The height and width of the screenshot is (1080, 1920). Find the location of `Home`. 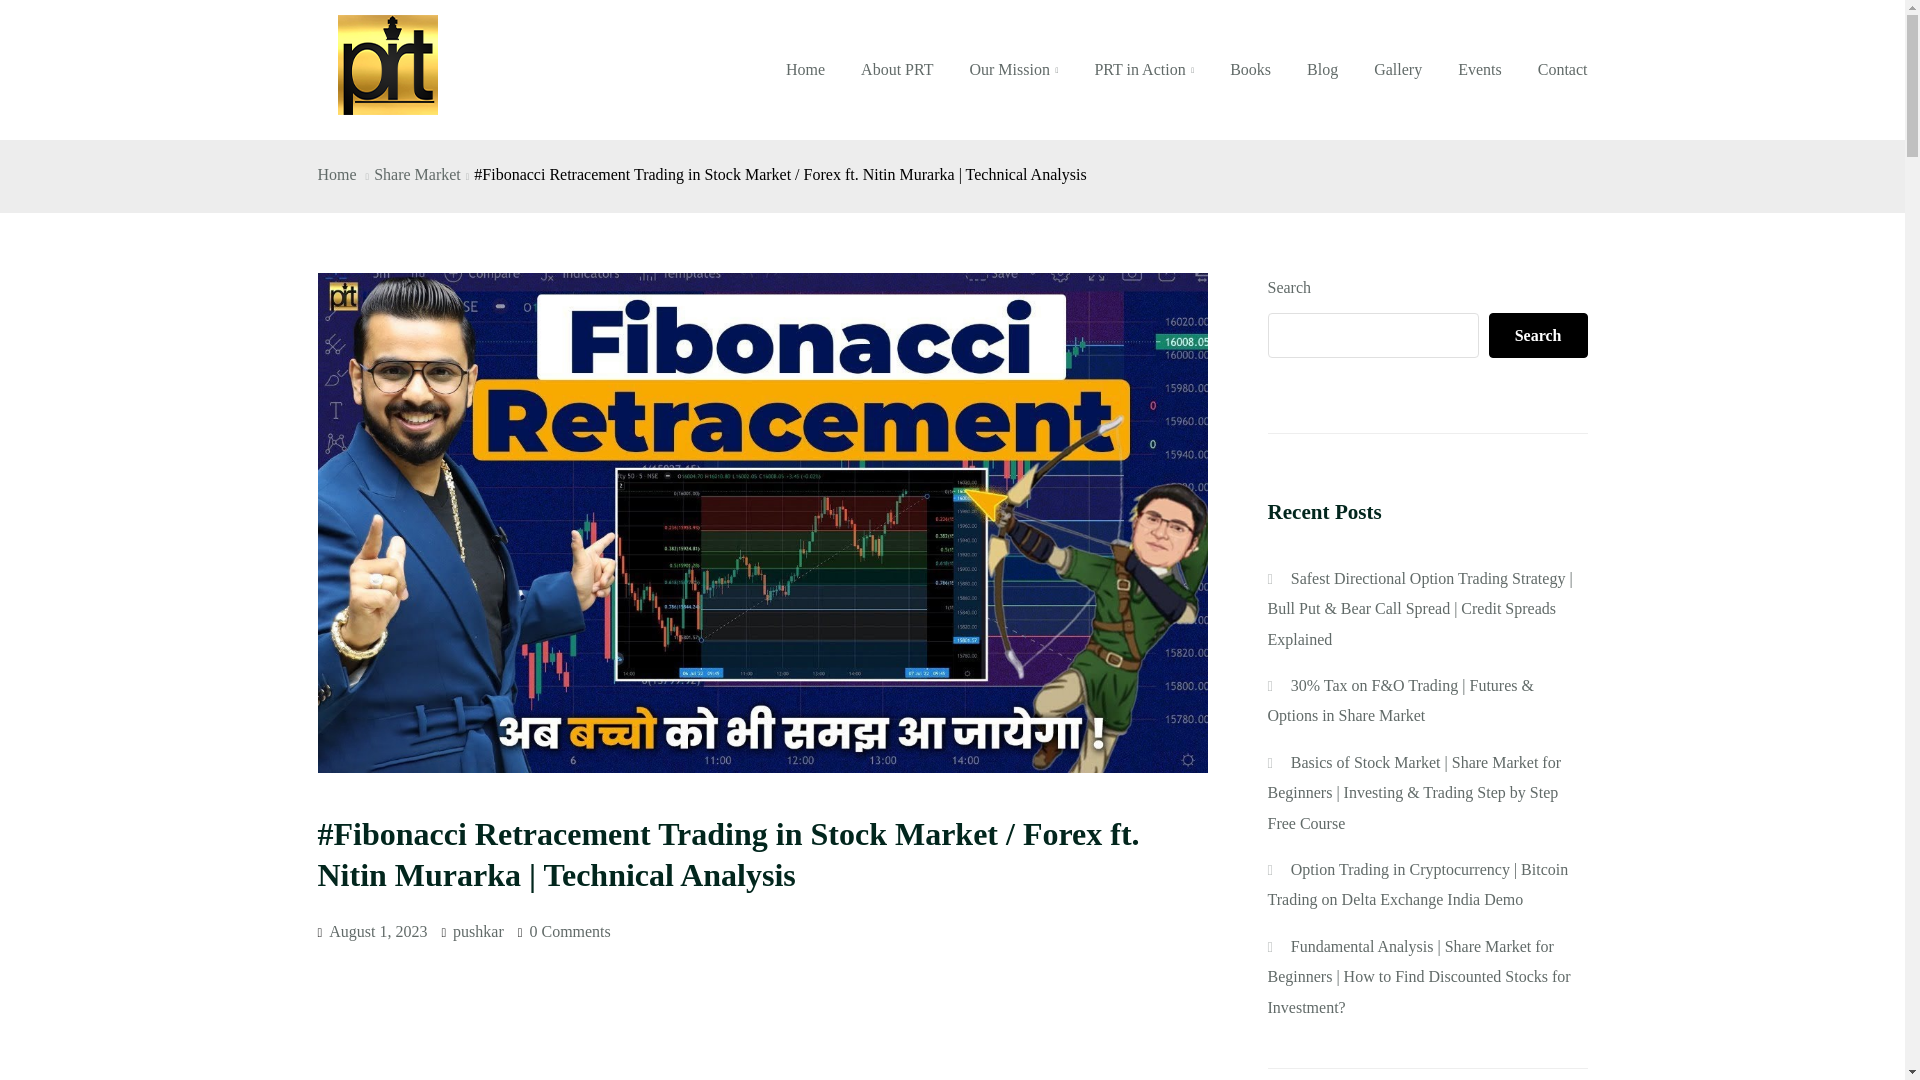

Home is located at coordinates (804, 70).